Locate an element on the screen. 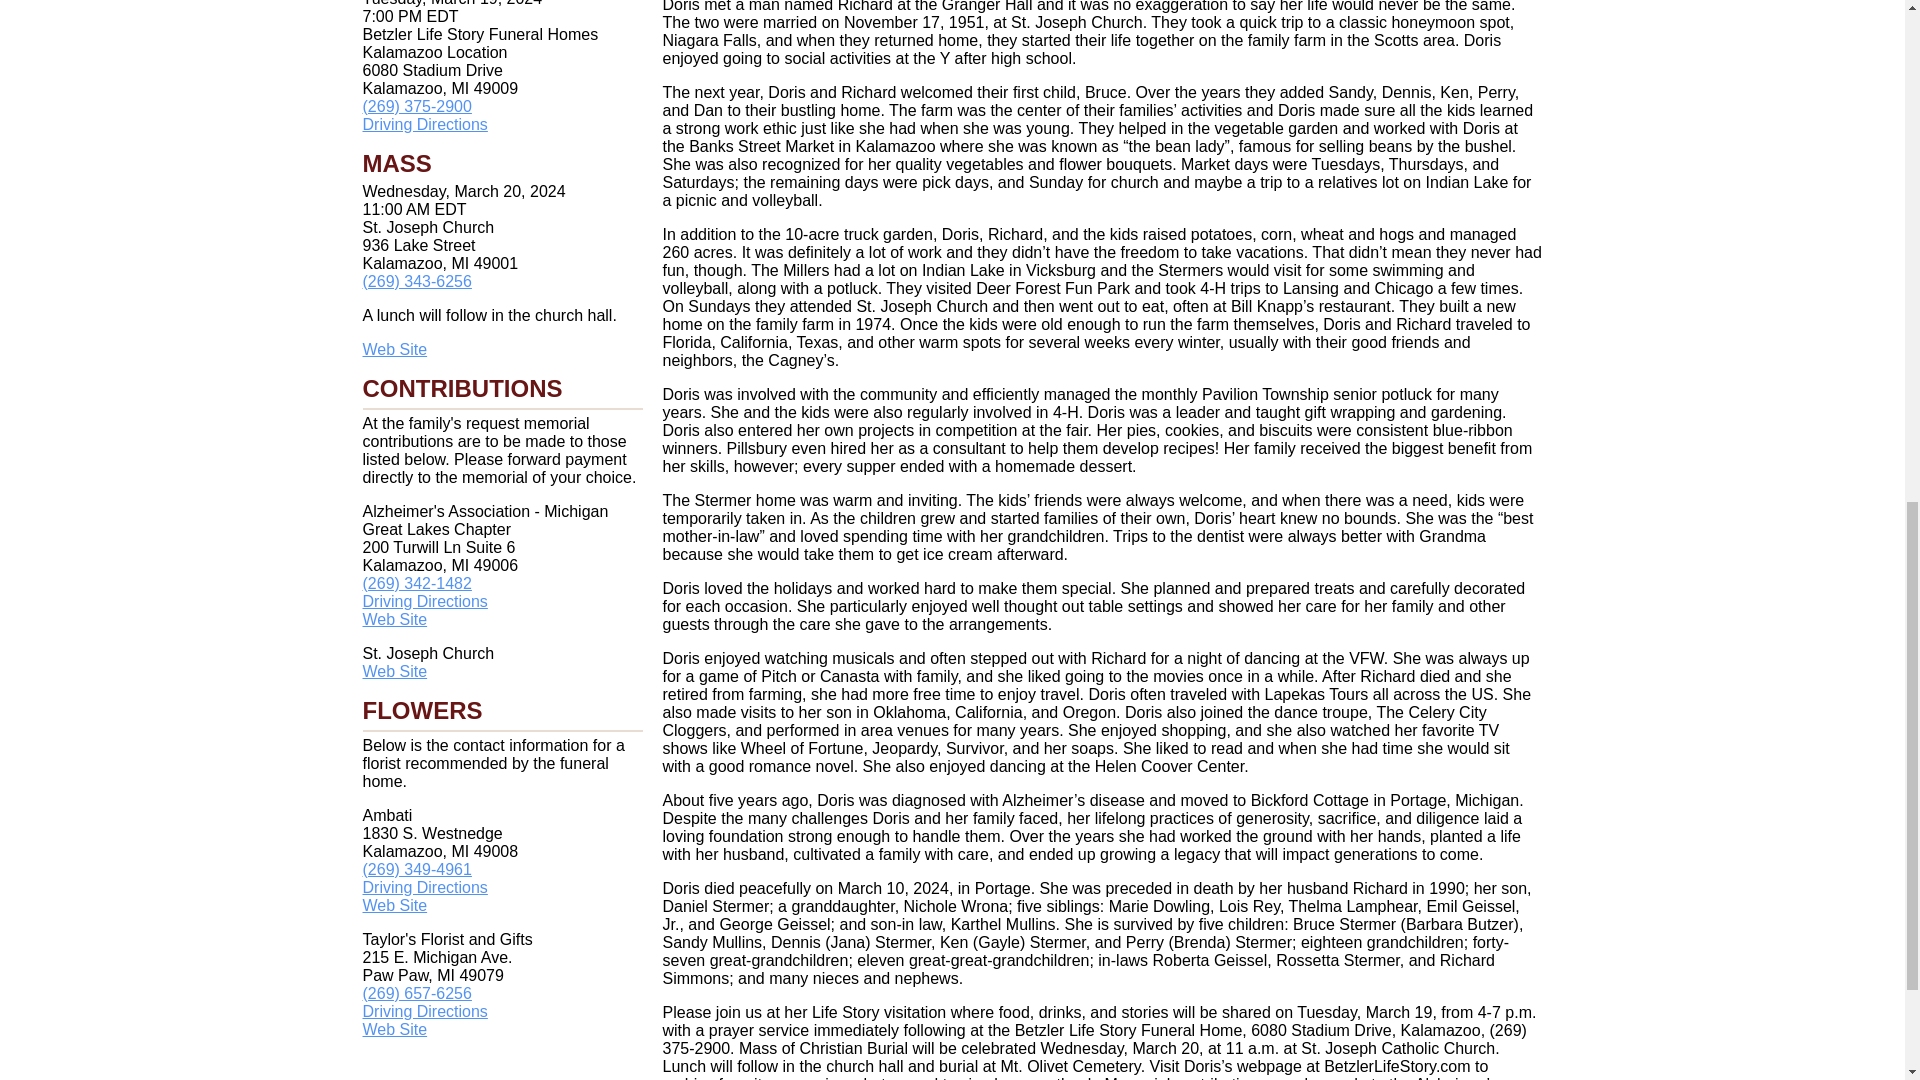  Driving Directions is located at coordinates (424, 601).